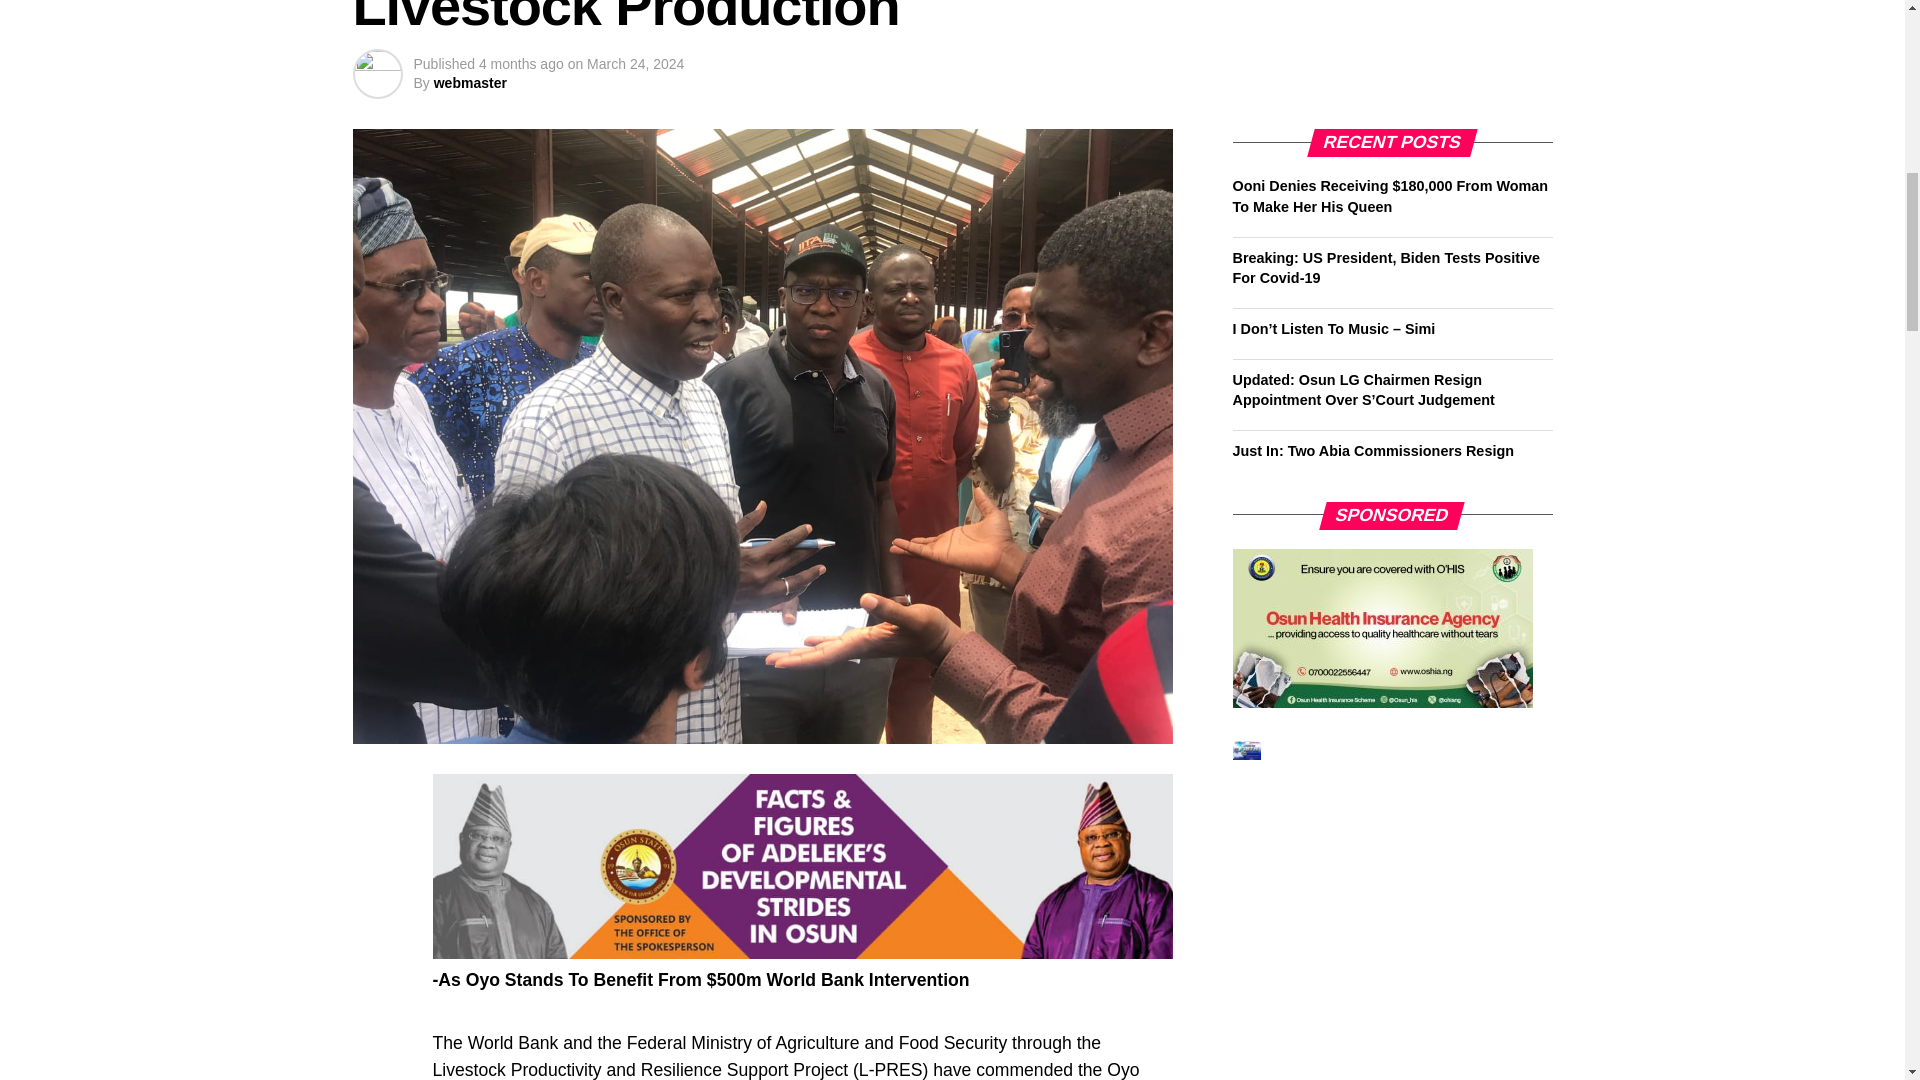 This screenshot has height=1080, width=1920. Describe the element at coordinates (1382, 628) in the screenshot. I see `Sponsored` at that location.